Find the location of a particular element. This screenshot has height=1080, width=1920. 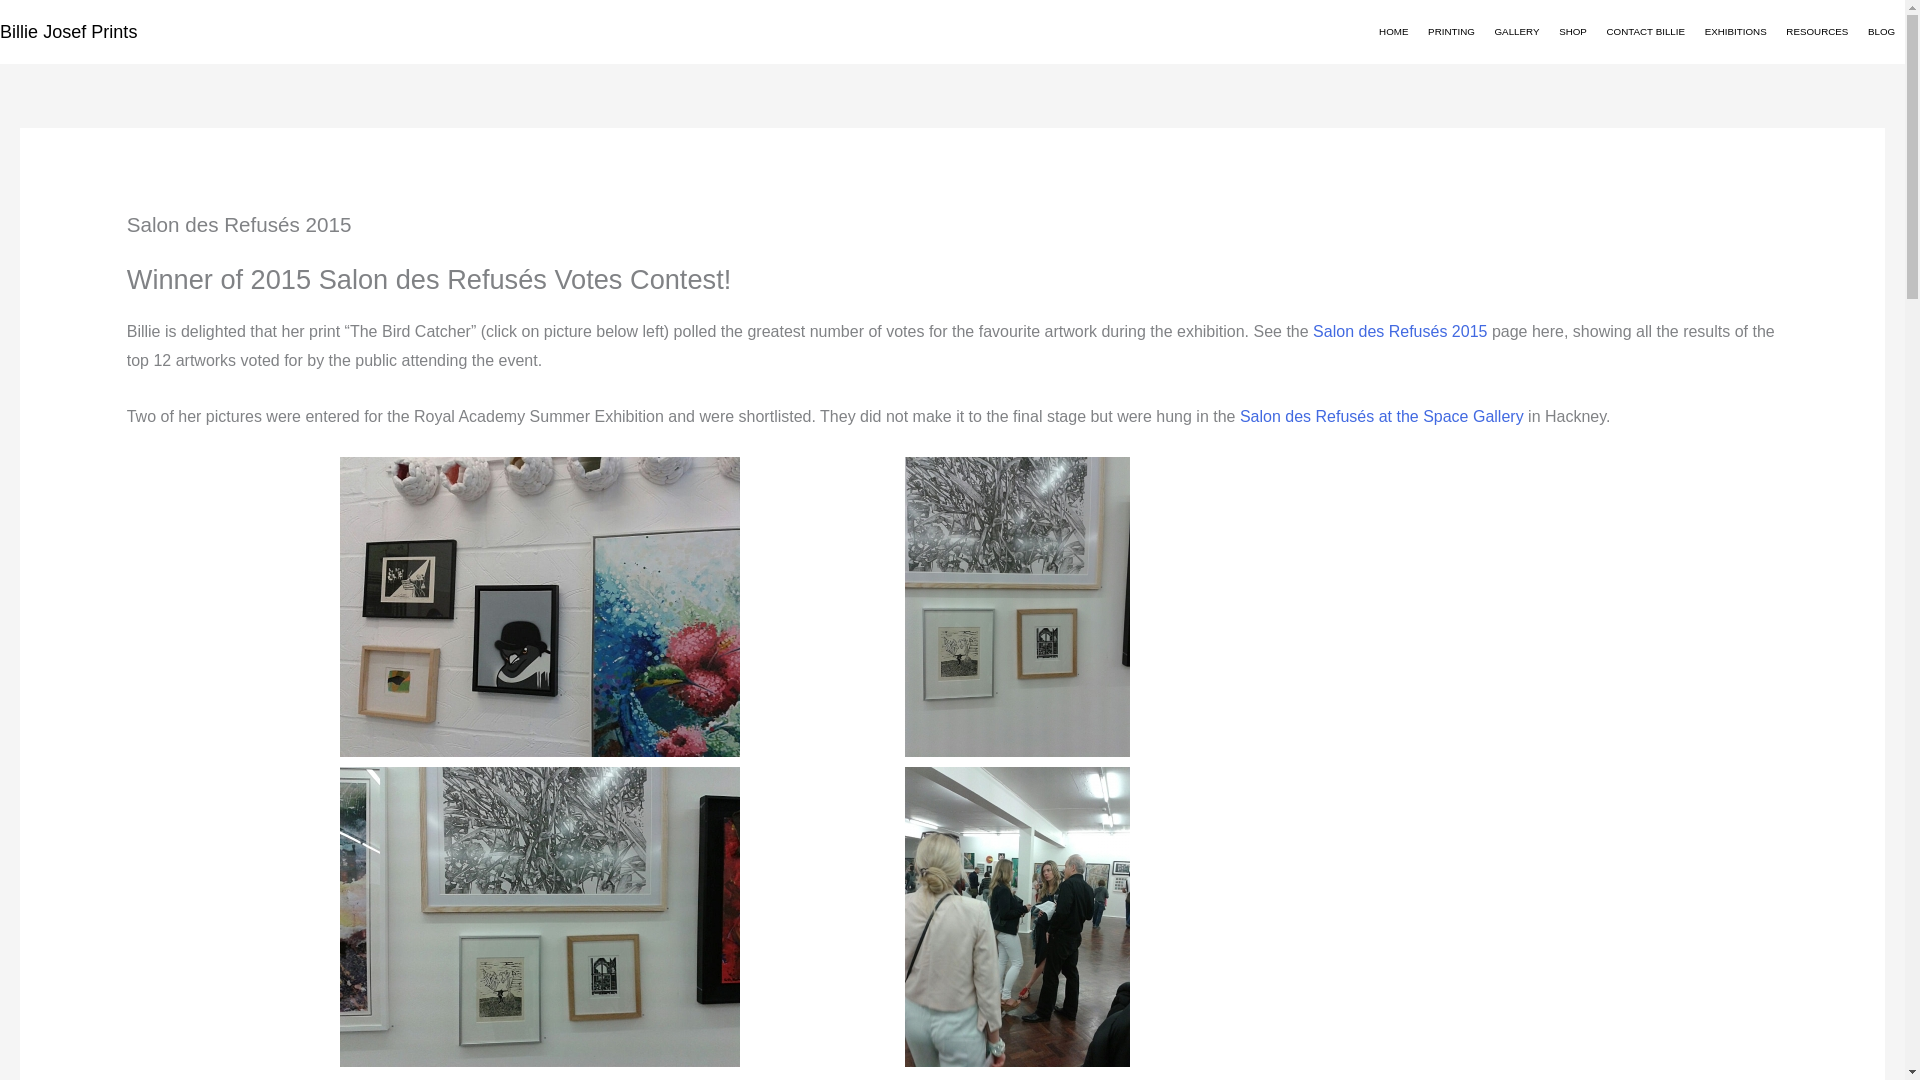

PRINTING is located at coordinates (1451, 32).